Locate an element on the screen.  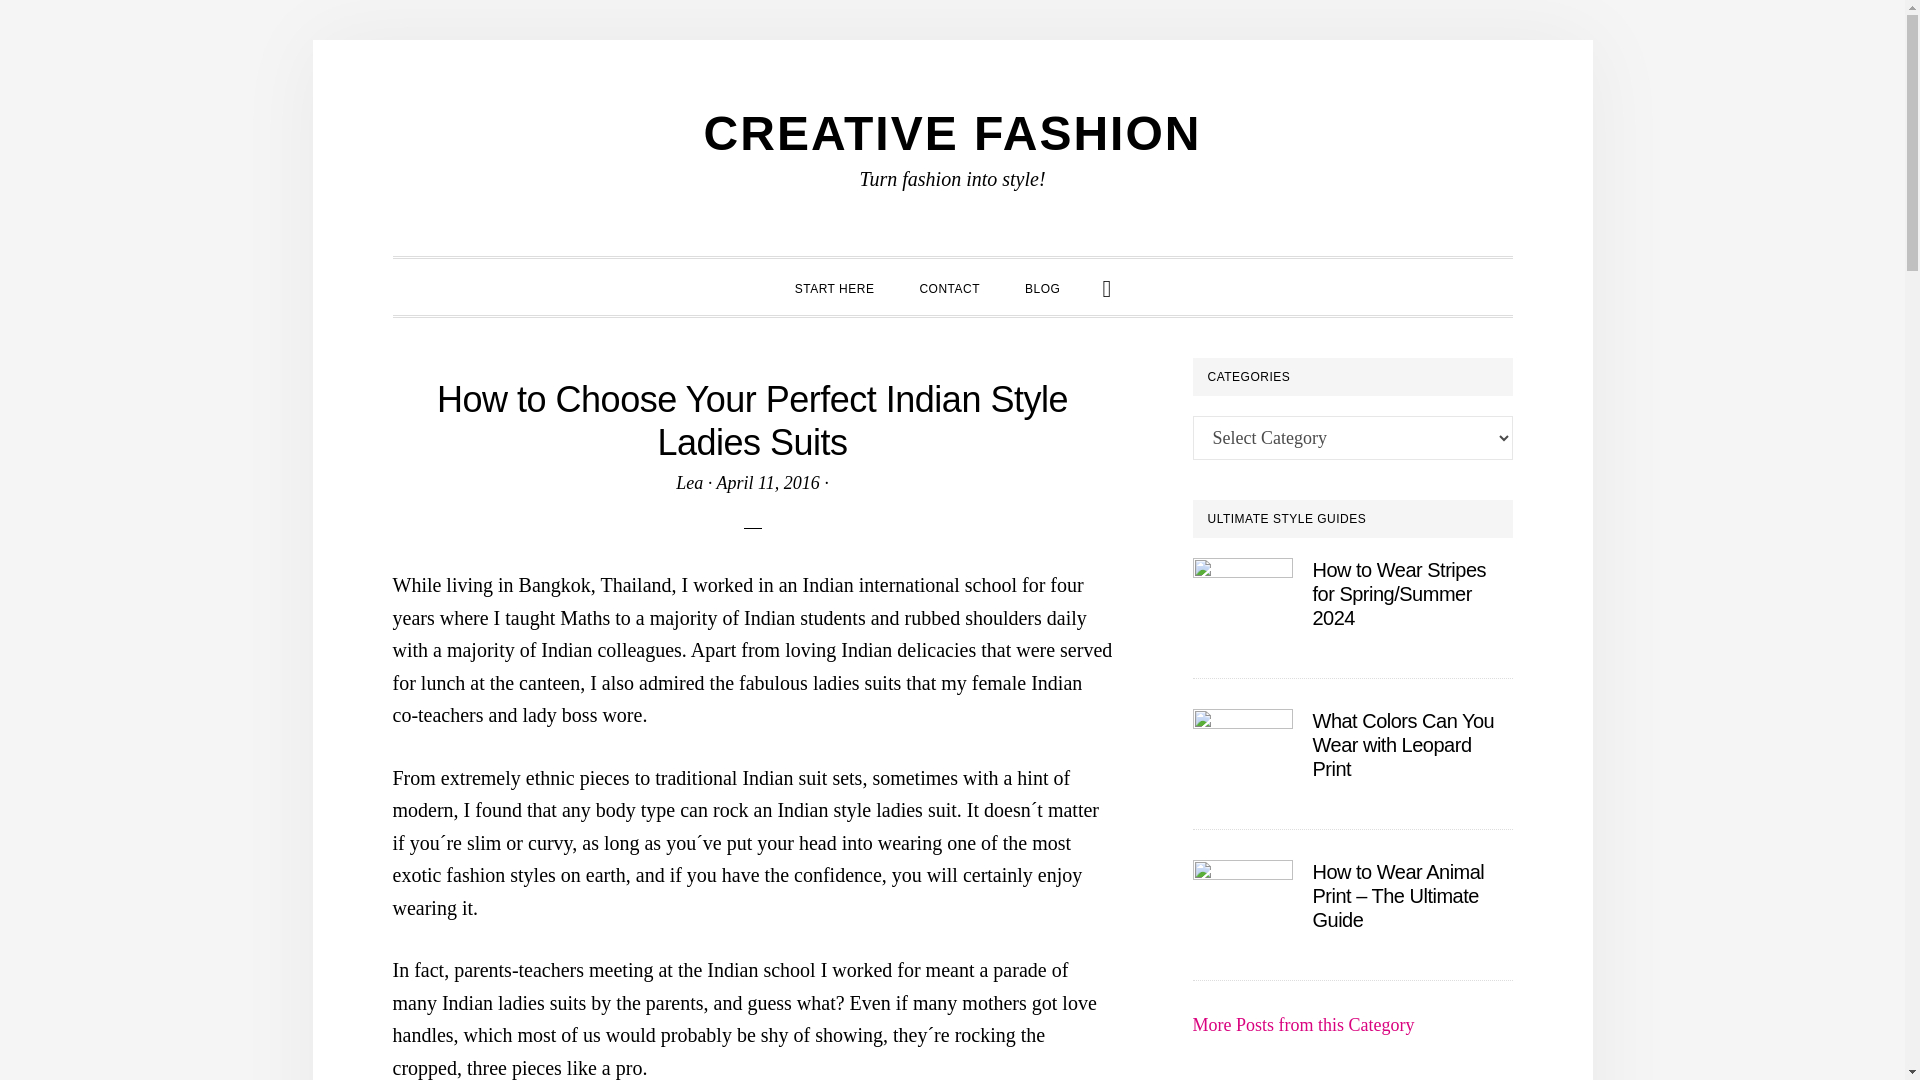
START HERE is located at coordinates (834, 286).